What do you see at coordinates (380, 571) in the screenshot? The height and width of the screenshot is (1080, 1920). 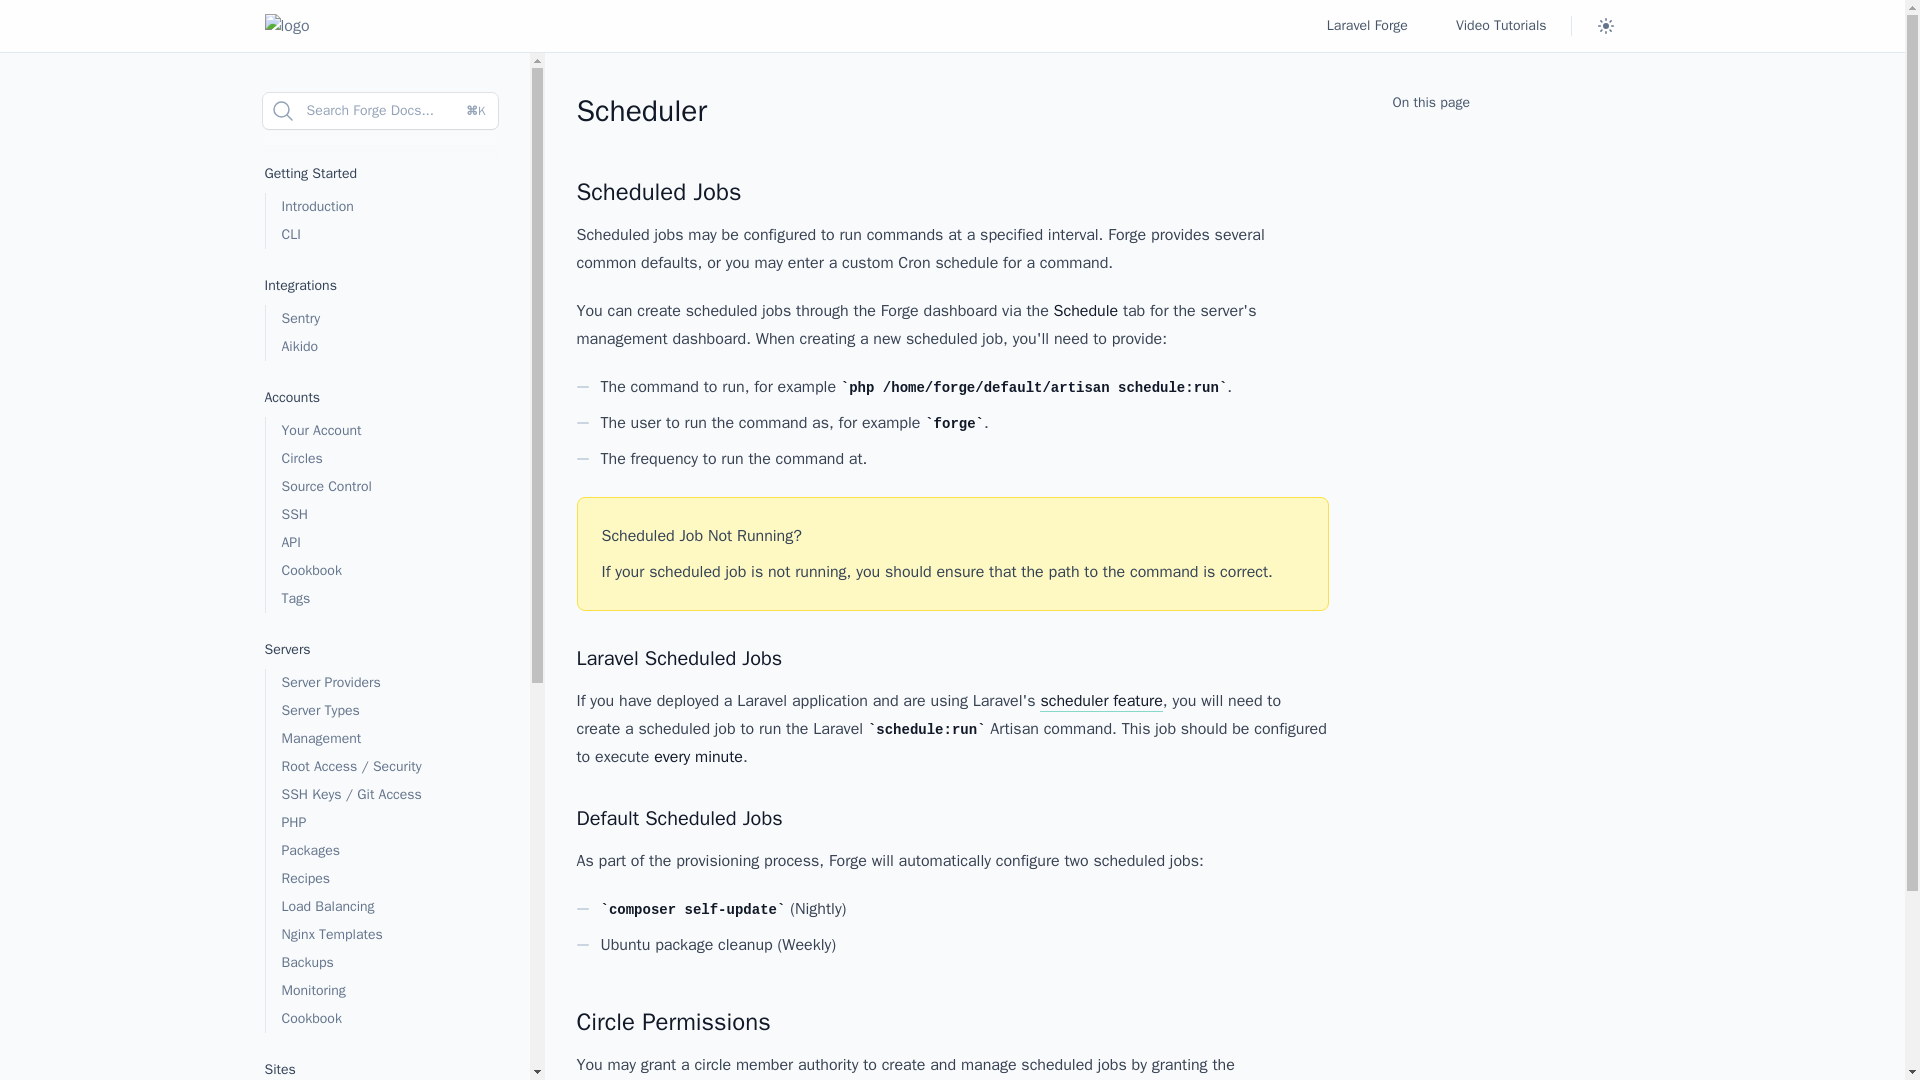 I see `Cookbook` at bounding box center [380, 571].